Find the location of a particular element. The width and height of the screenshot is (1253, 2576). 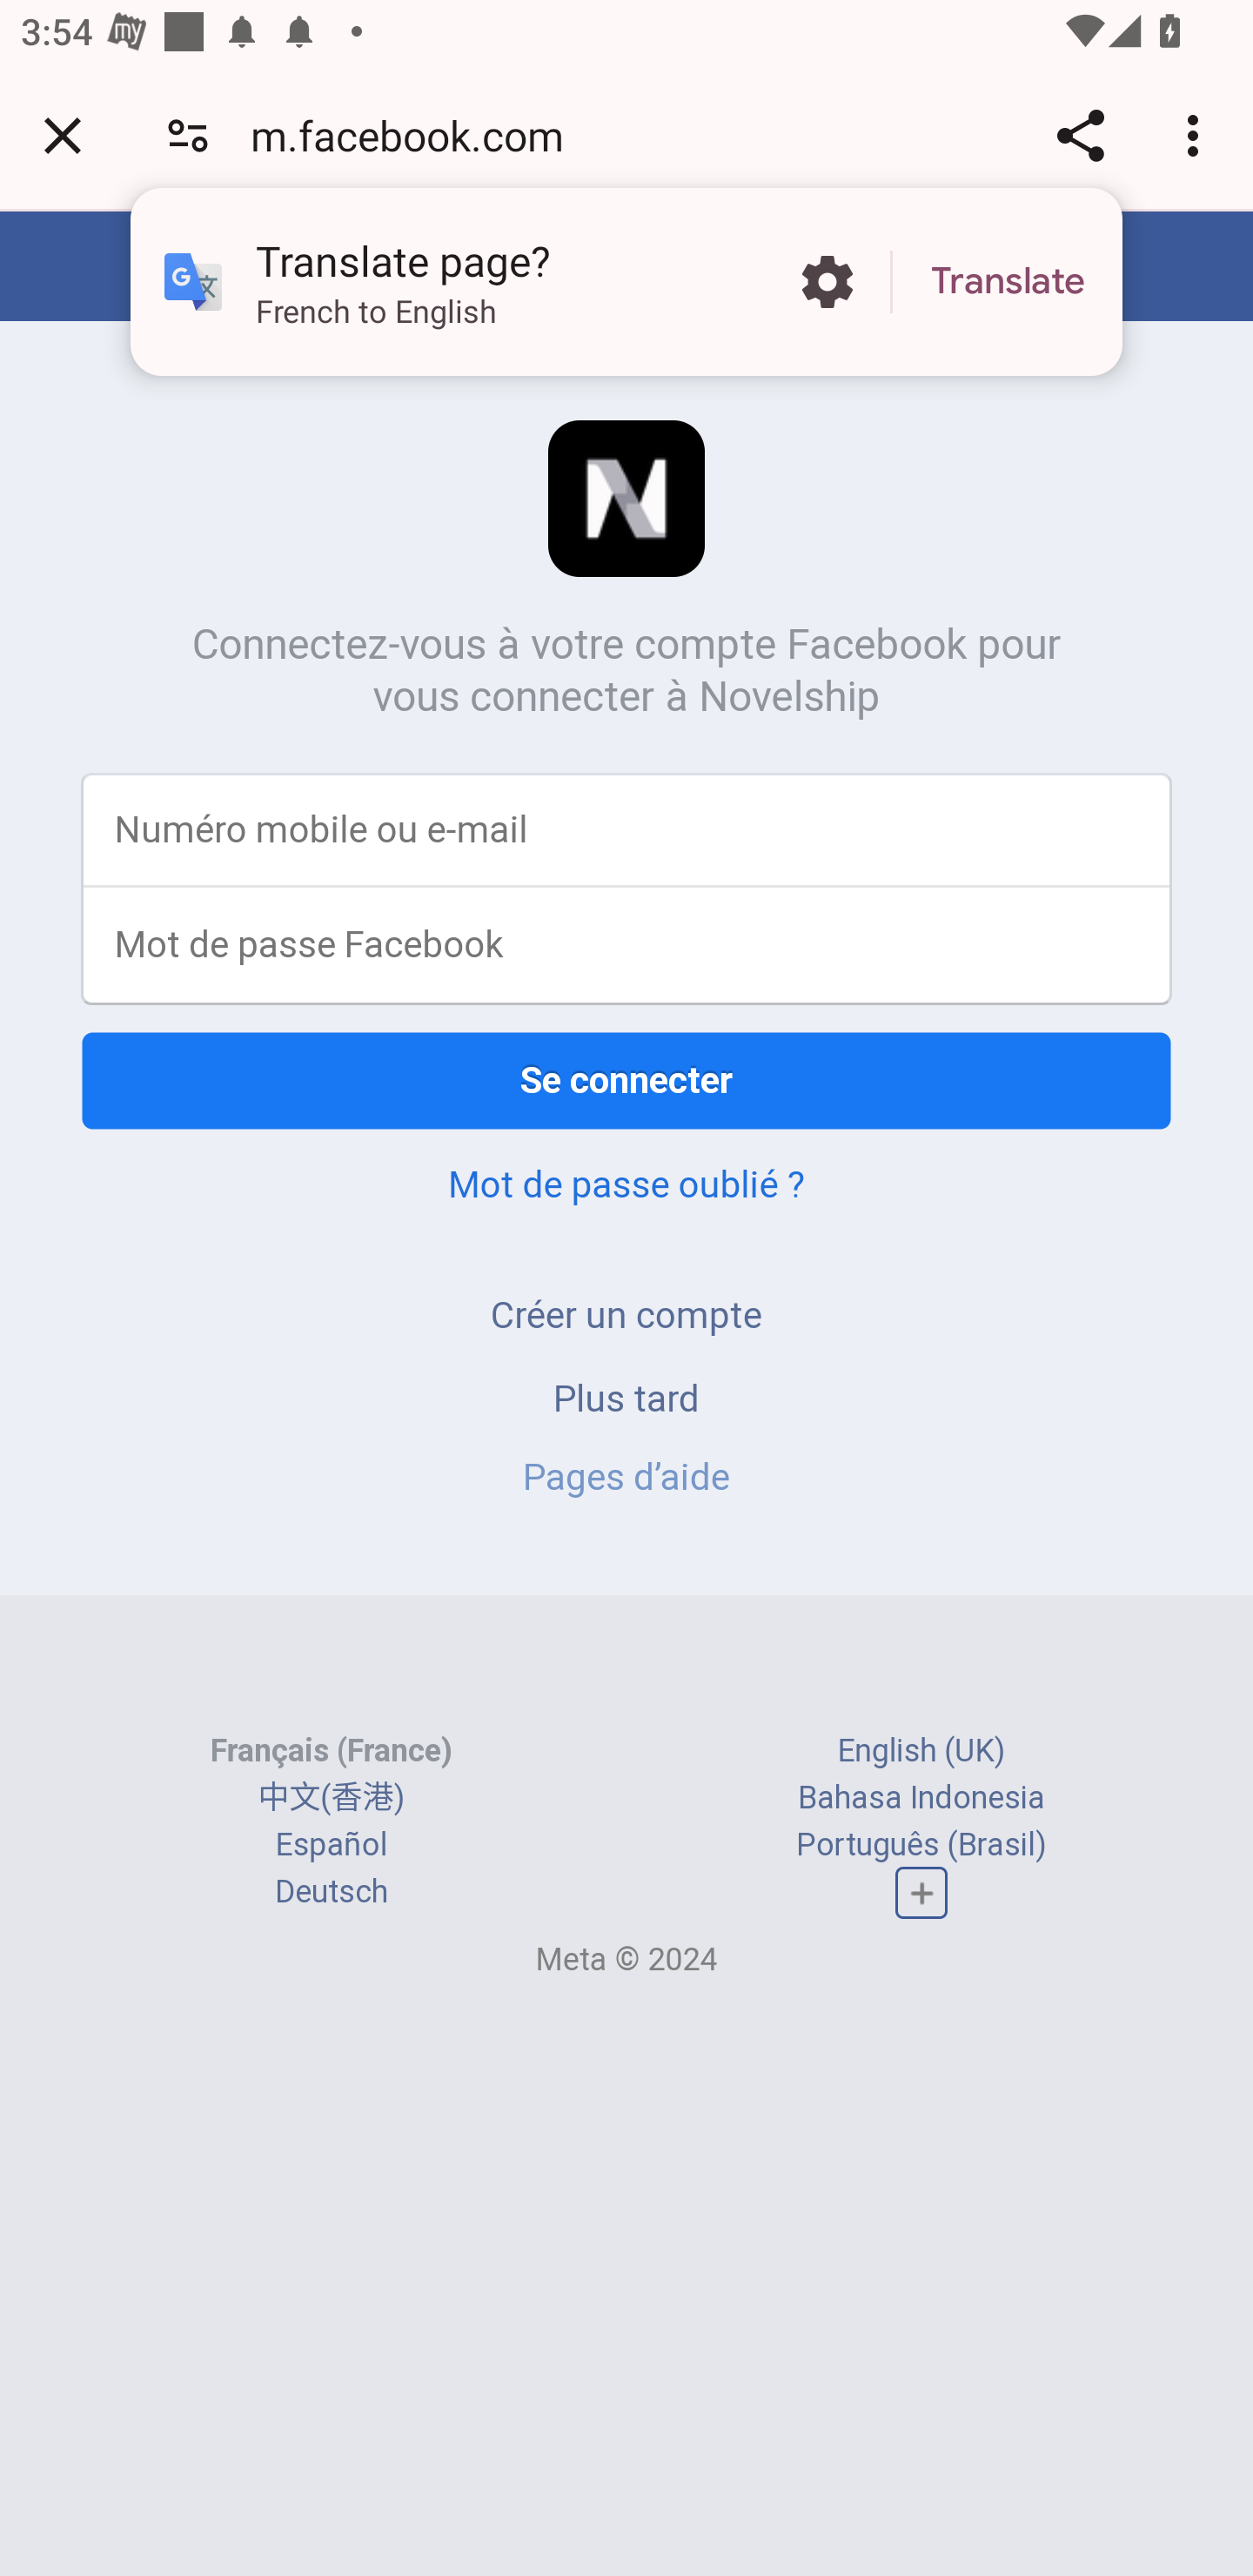

Deutsch is located at coordinates (331, 1892).